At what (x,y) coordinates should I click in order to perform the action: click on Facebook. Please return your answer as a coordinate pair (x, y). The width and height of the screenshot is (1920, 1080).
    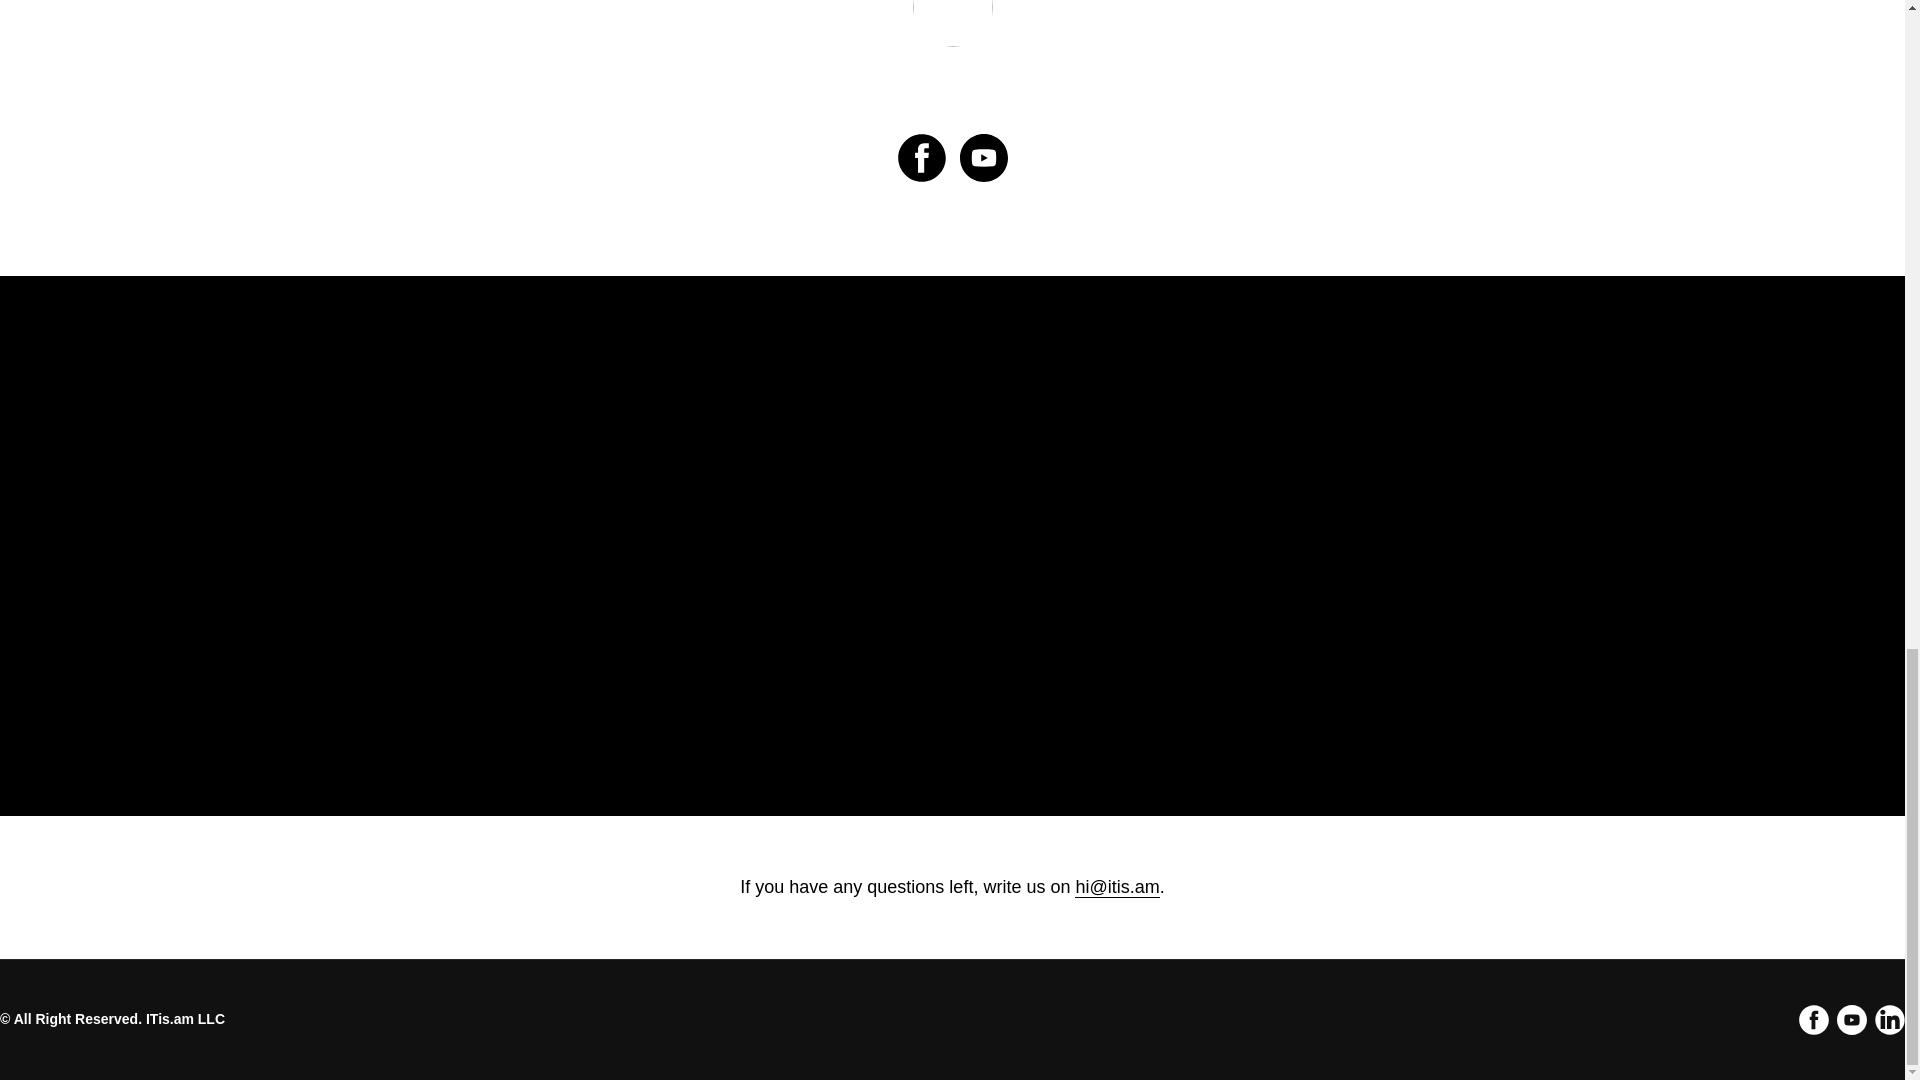
    Looking at the image, I should click on (1814, 1020).